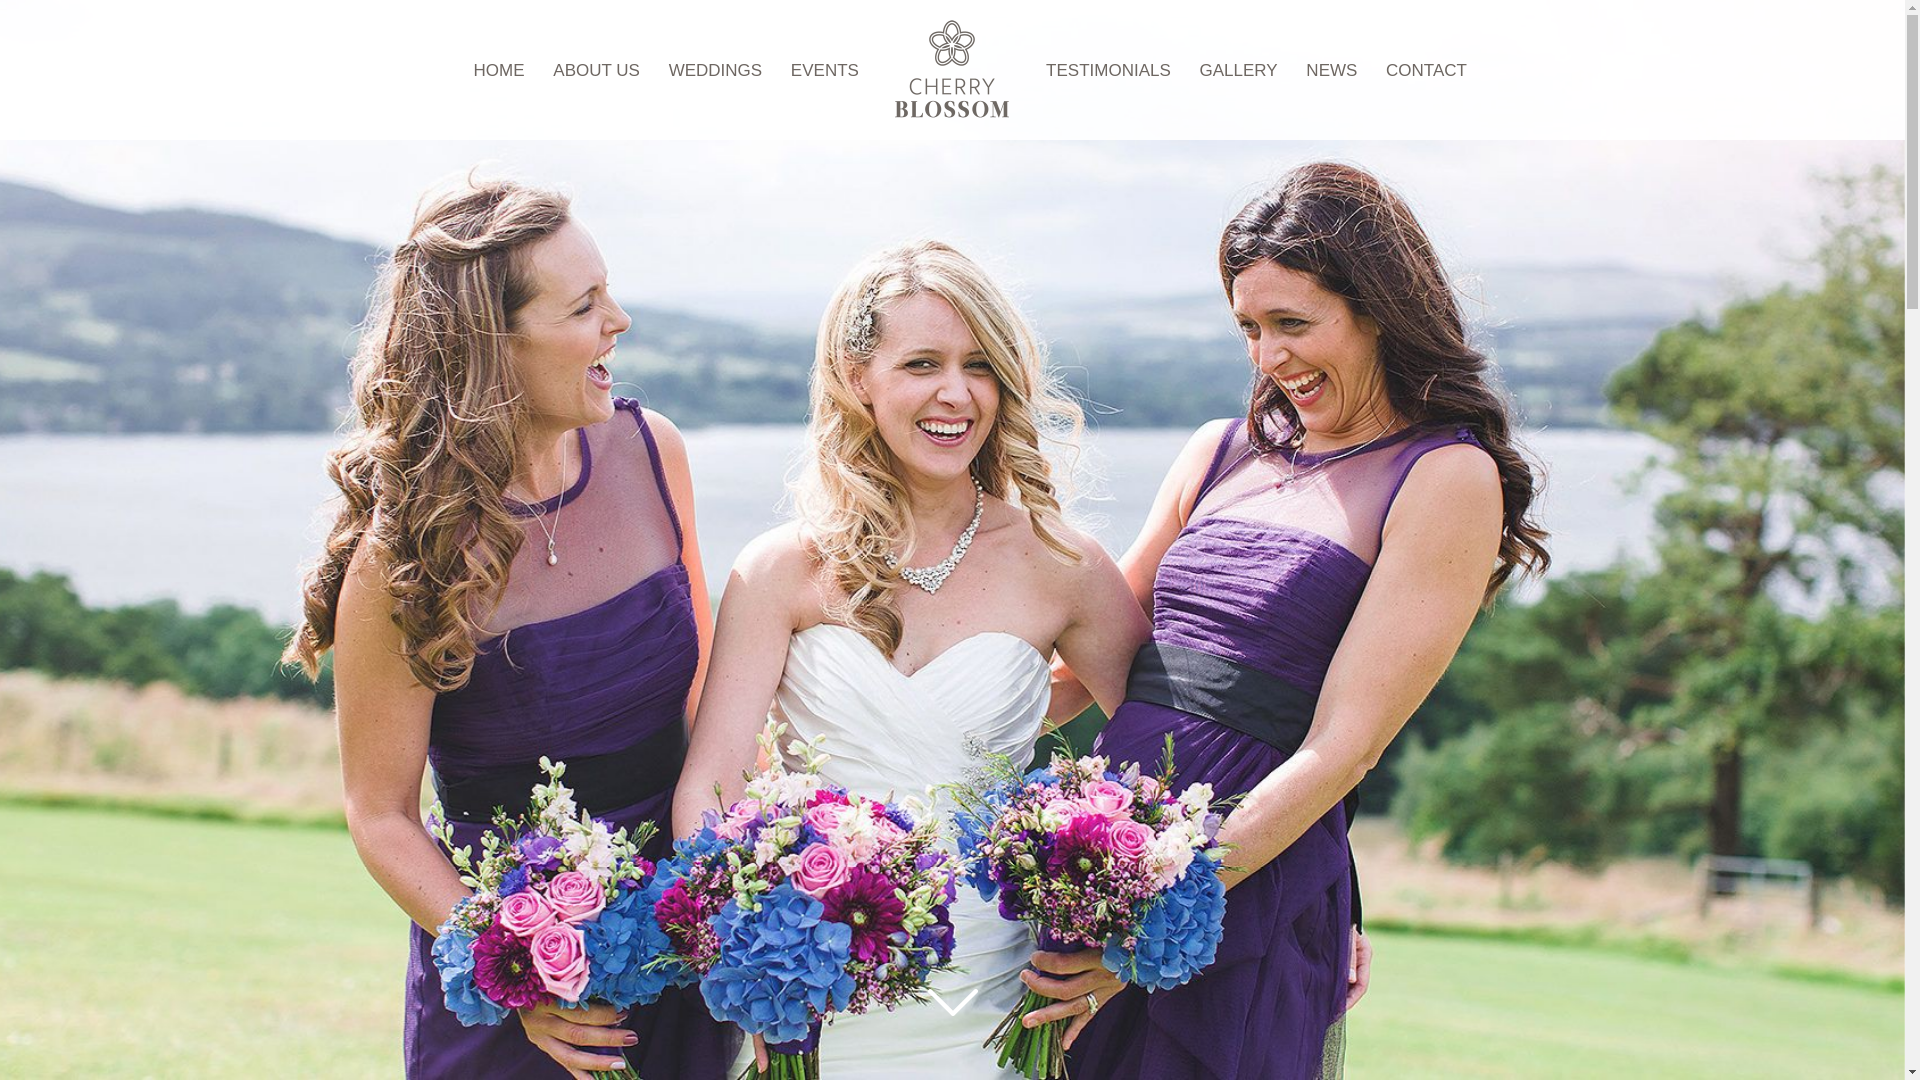 The width and height of the screenshot is (1920, 1080). Describe the element at coordinates (1239, 70) in the screenshot. I see `GALLERY` at that location.